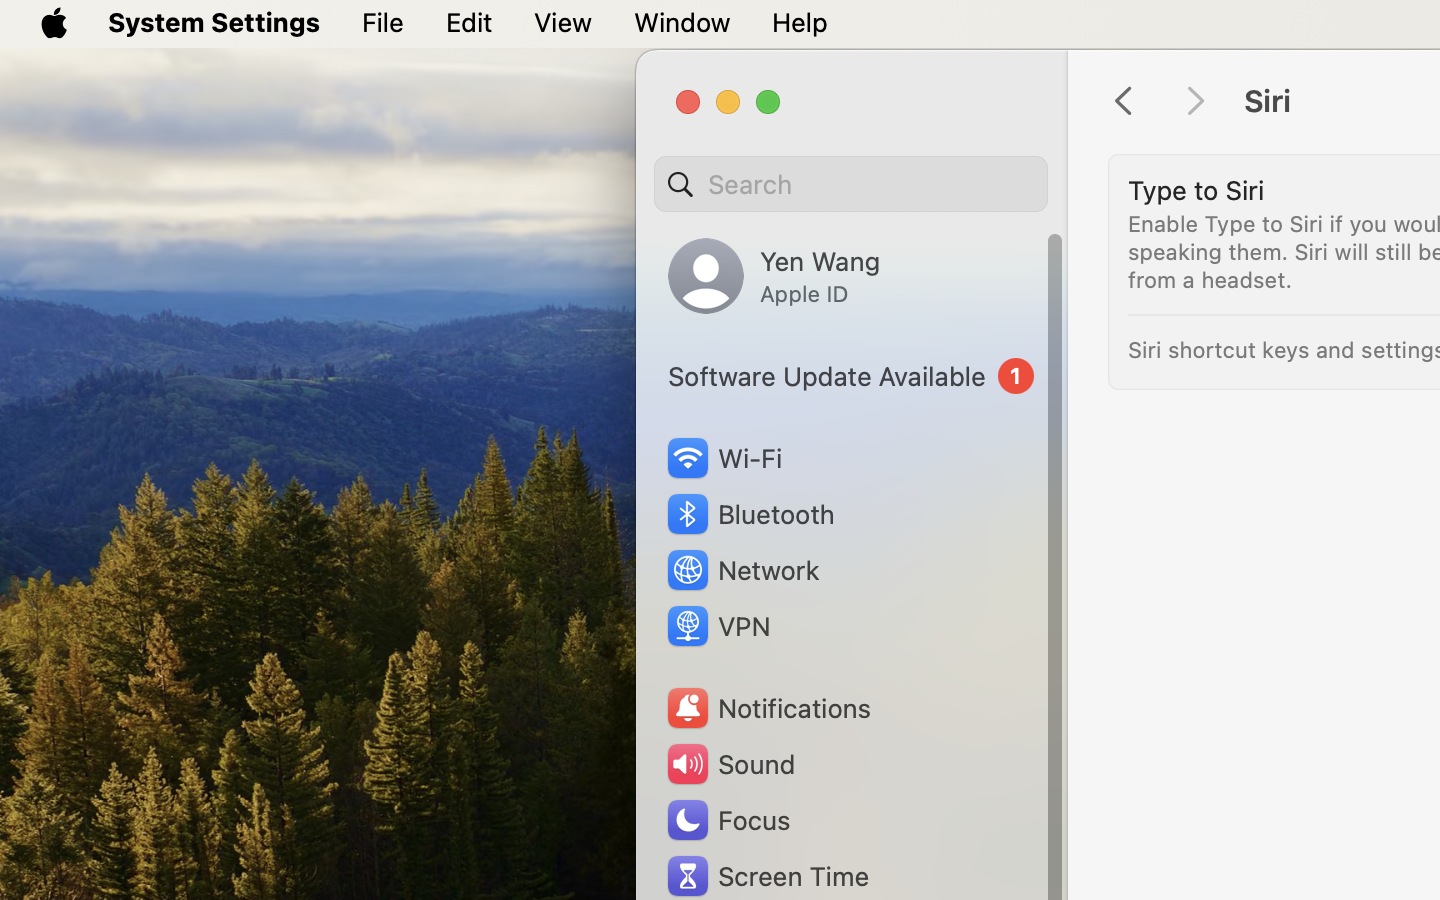 The width and height of the screenshot is (1440, 900). I want to click on Type to Siri, so click(1196, 190).